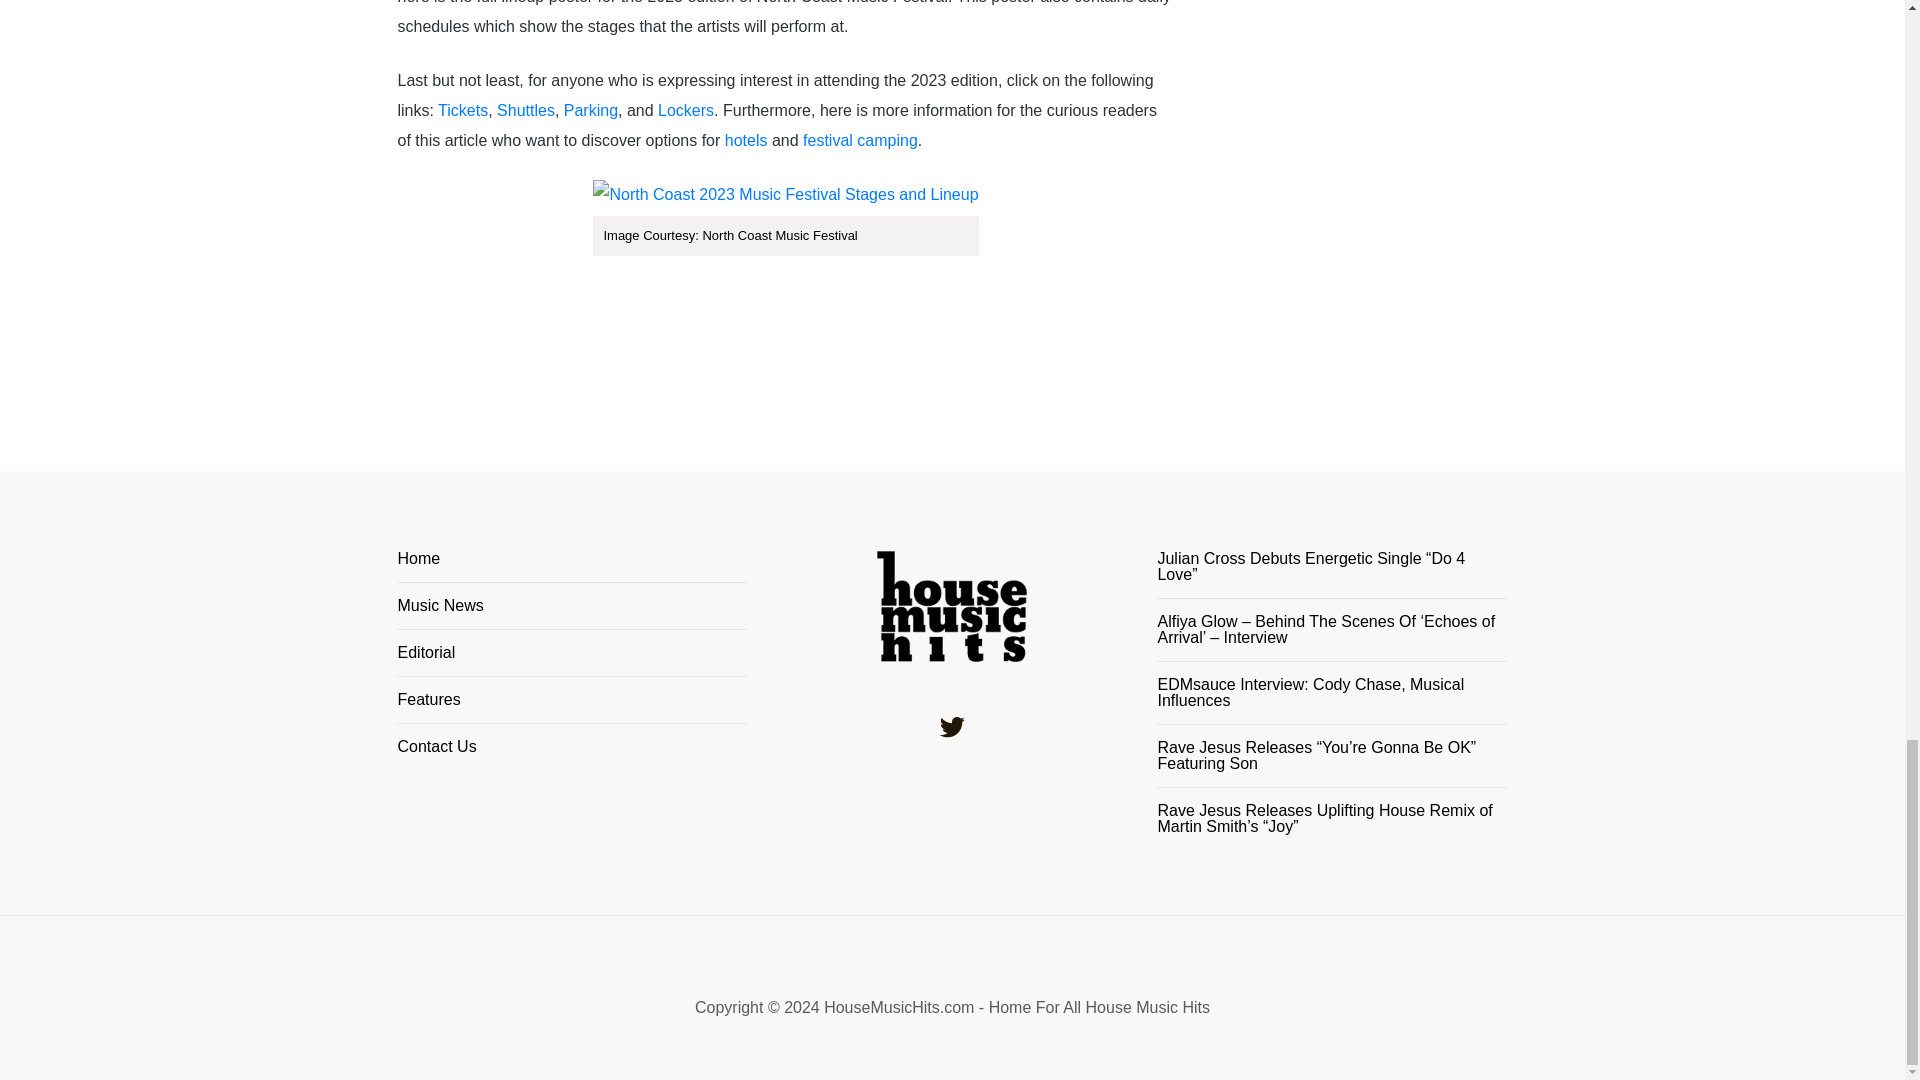 This screenshot has height=1080, width=1920. I want to click on Features, so click(572, 708).